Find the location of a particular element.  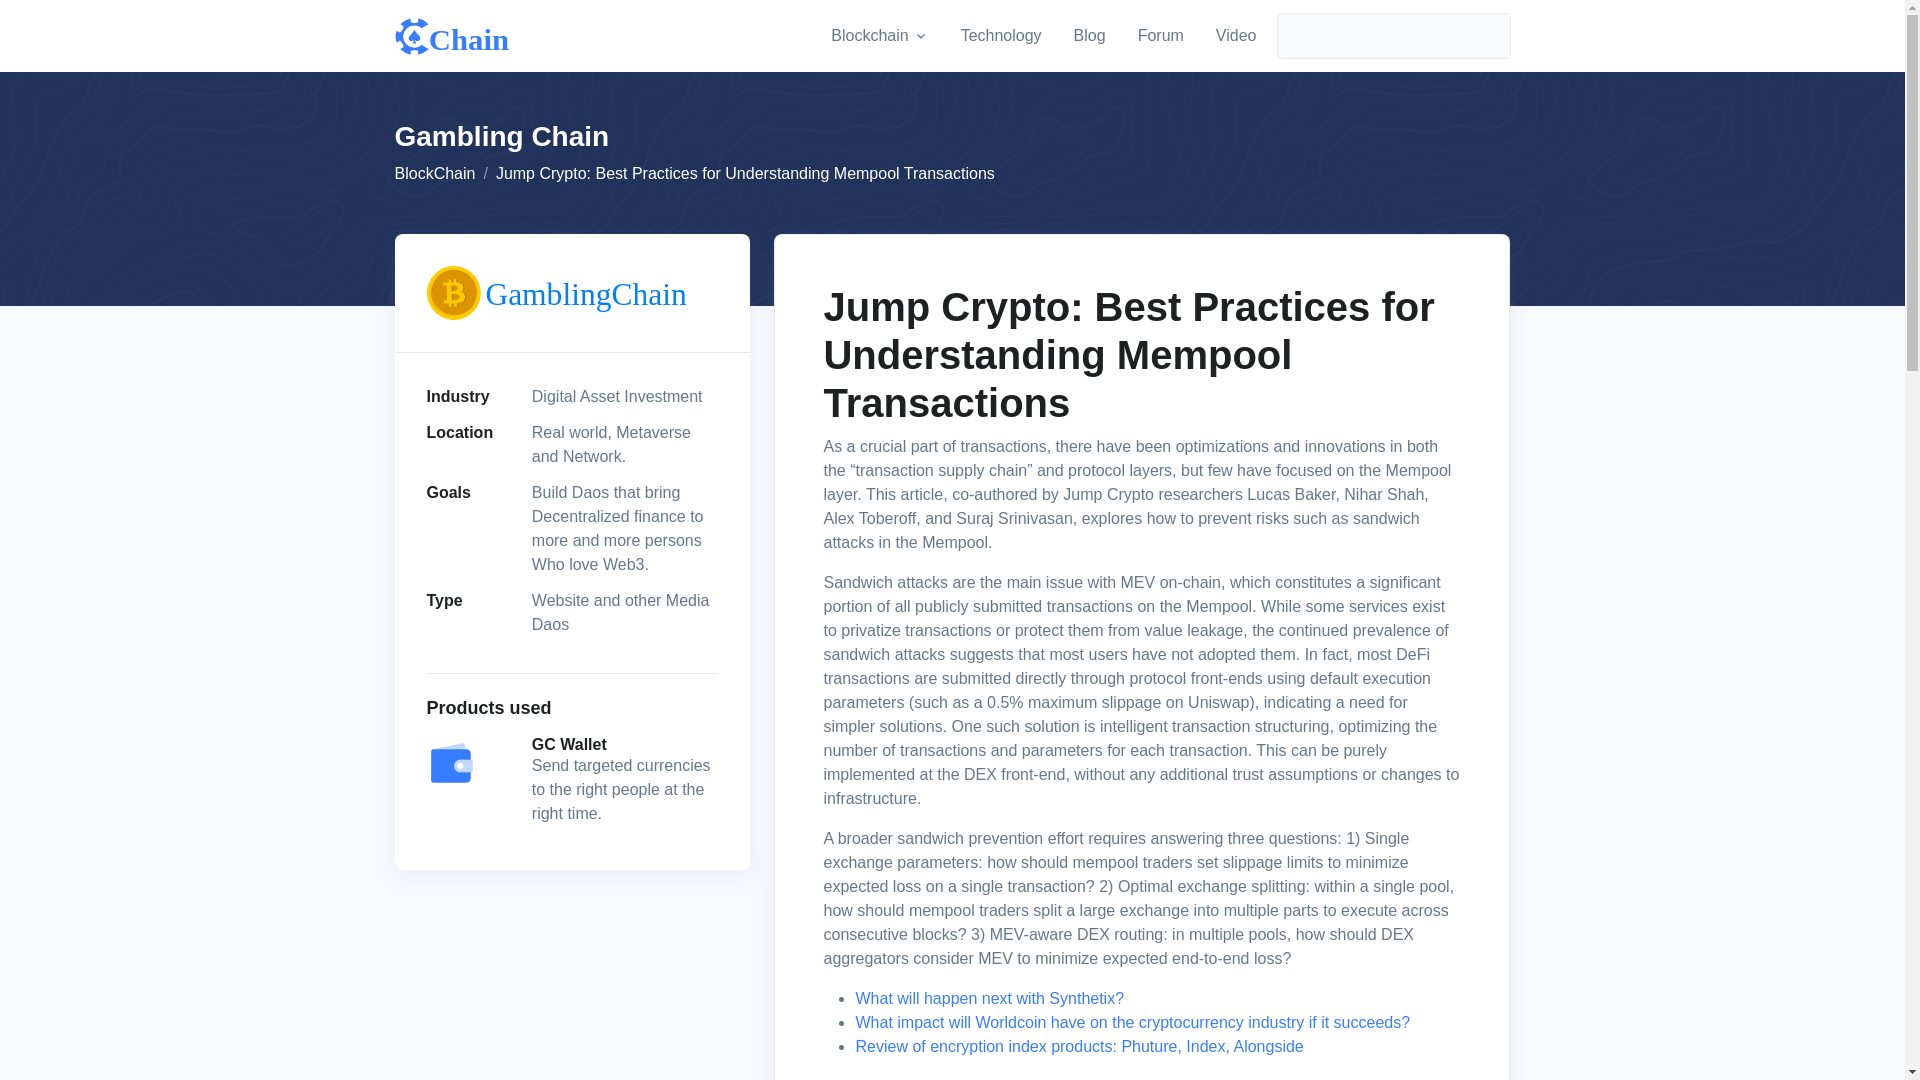

Blockchain is located at coordinates (988, 998).